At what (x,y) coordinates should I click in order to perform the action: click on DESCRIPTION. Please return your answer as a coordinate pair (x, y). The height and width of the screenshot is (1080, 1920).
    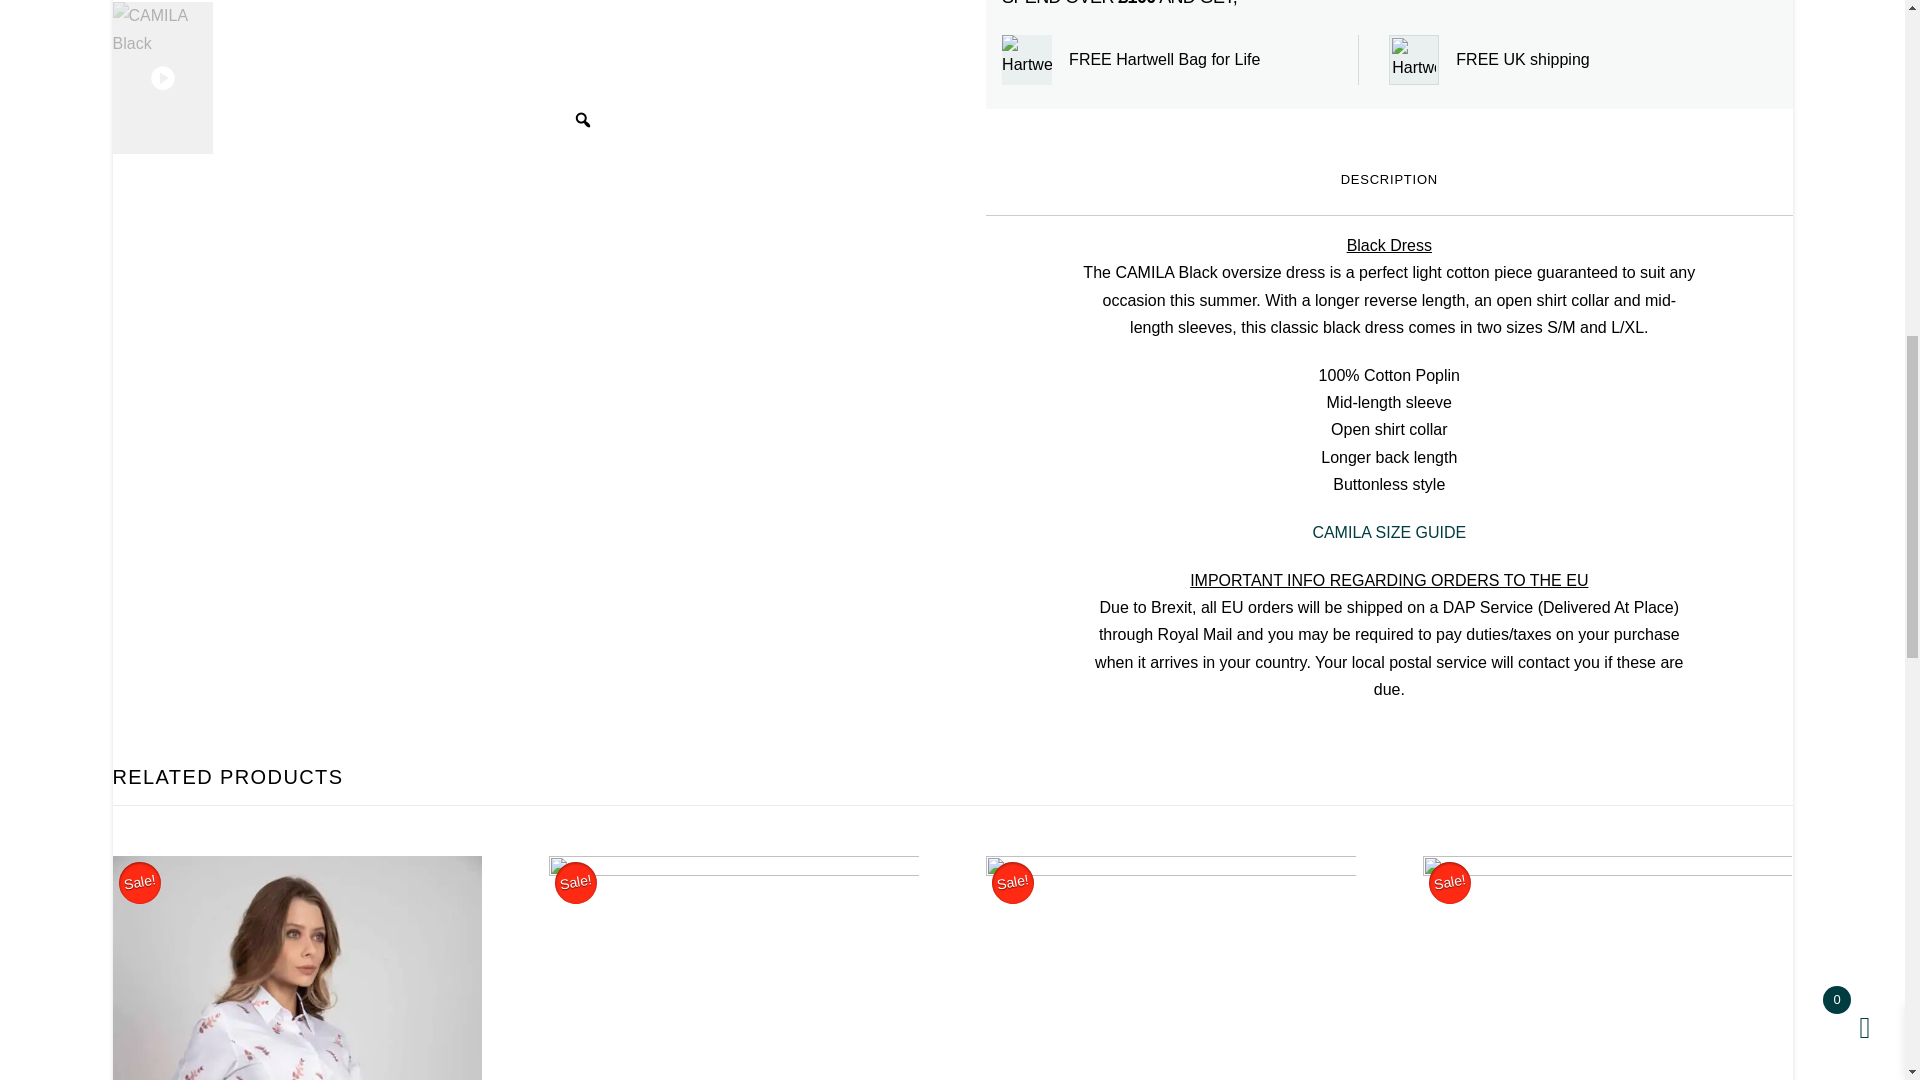
    Looking at the image, I should click on (1388, 180).